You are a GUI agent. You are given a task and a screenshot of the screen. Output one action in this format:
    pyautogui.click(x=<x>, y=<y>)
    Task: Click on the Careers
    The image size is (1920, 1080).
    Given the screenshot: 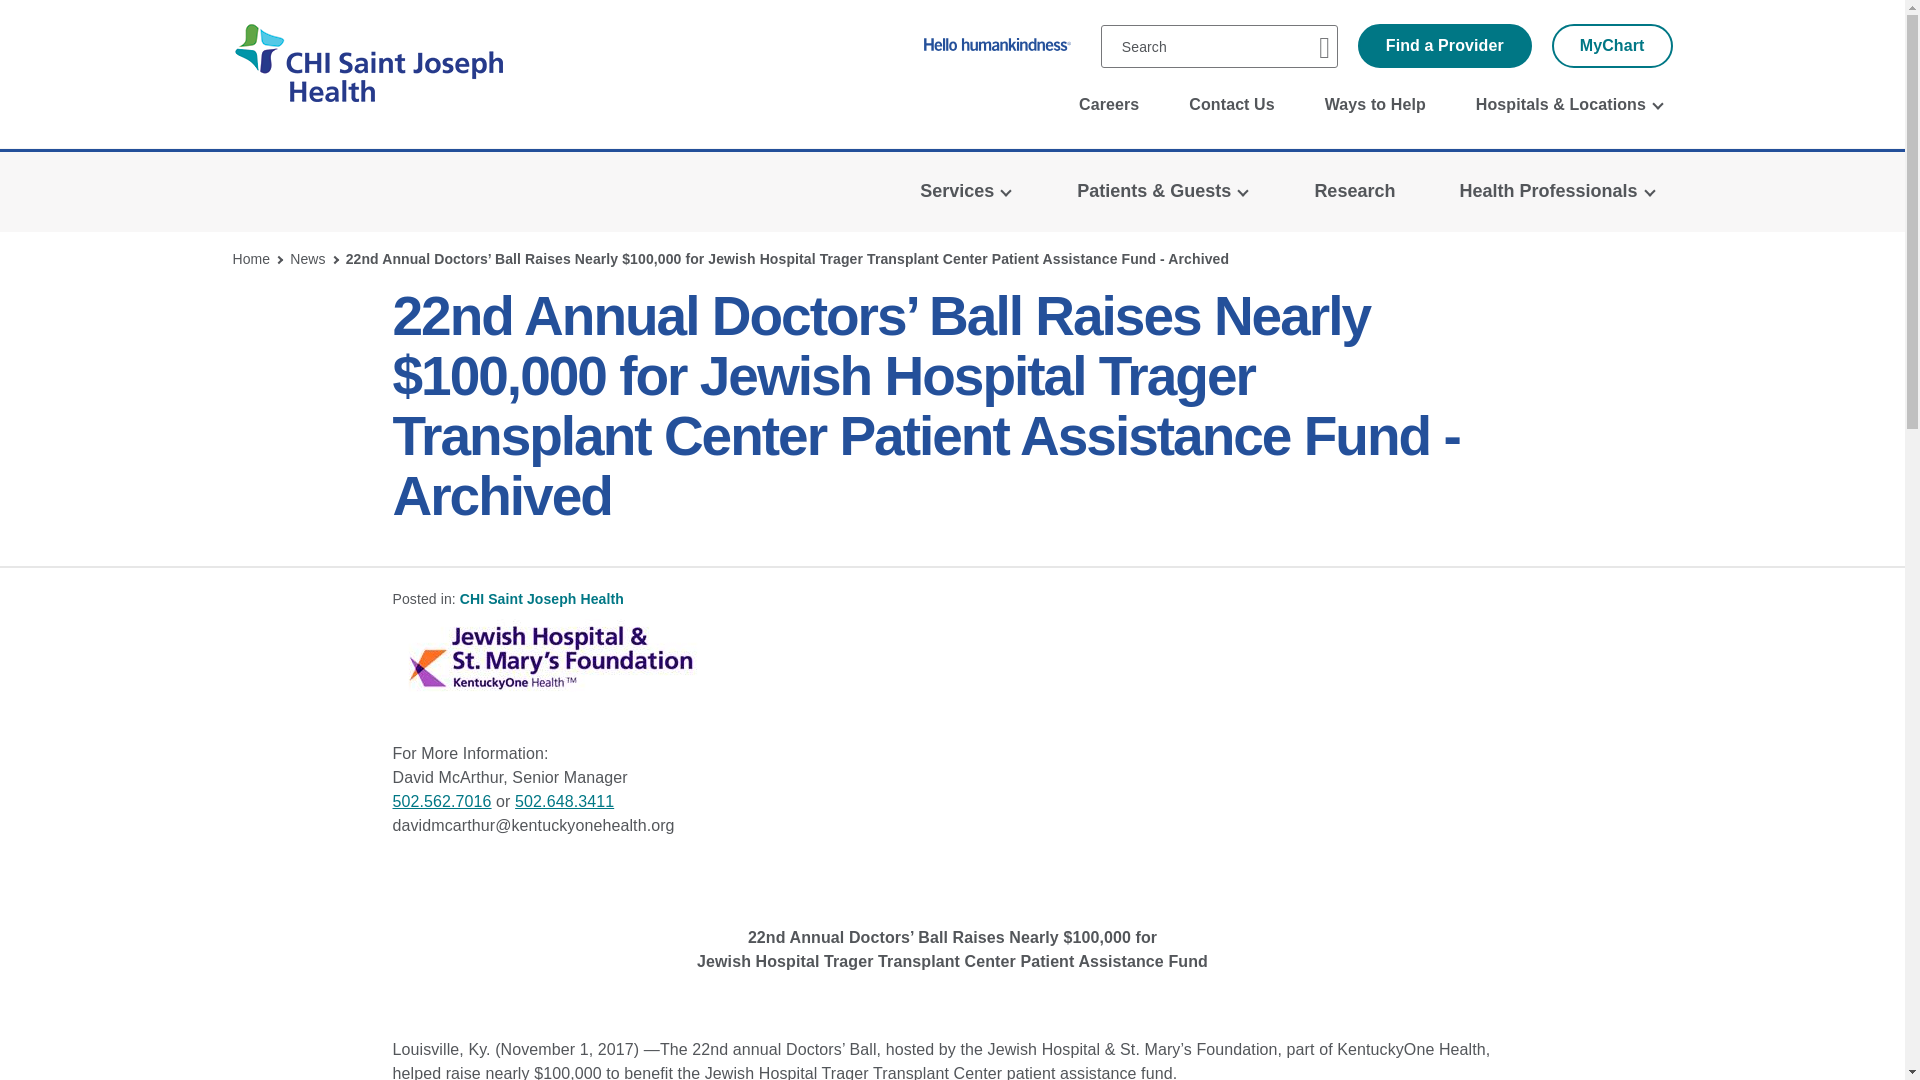 What is the action you would take?
    pyautogui.click(x=1108, y=105)
    